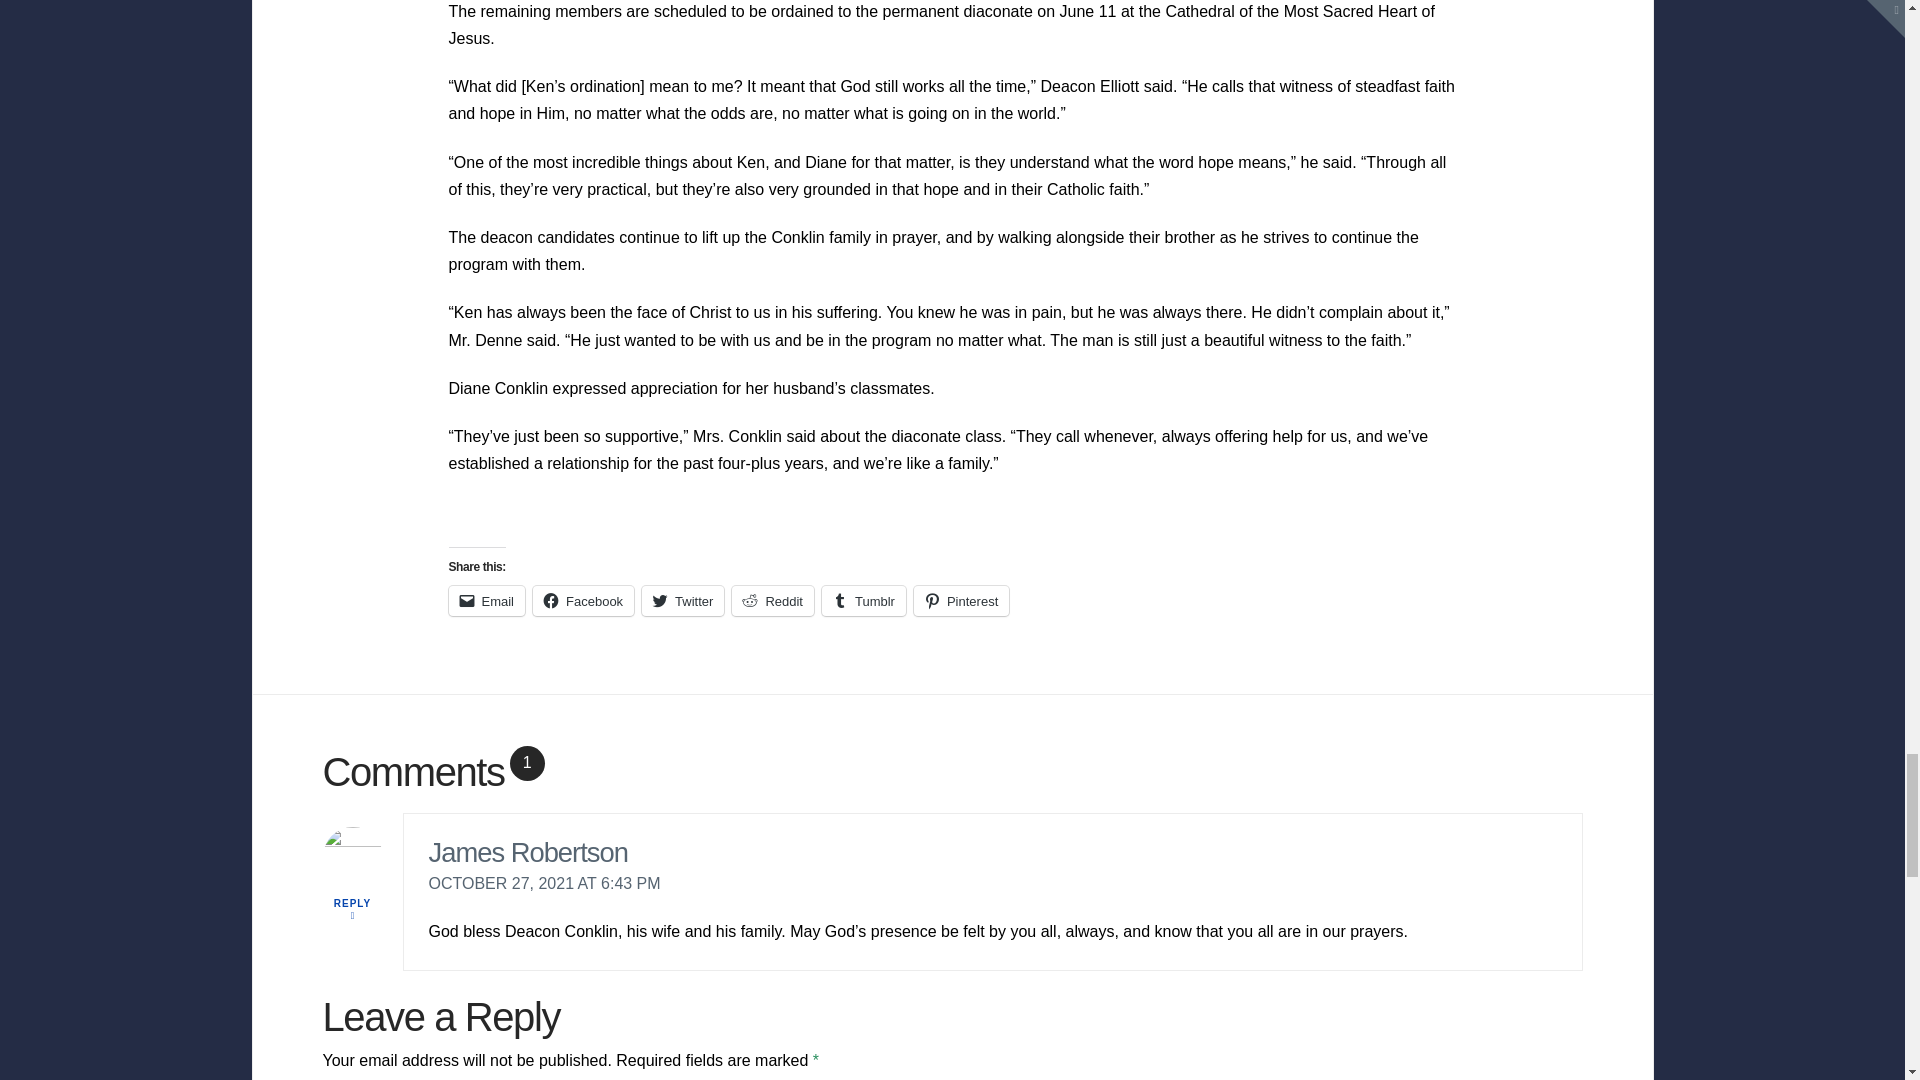  I want to click on Click to share on Tumblr, so click(864, 600).